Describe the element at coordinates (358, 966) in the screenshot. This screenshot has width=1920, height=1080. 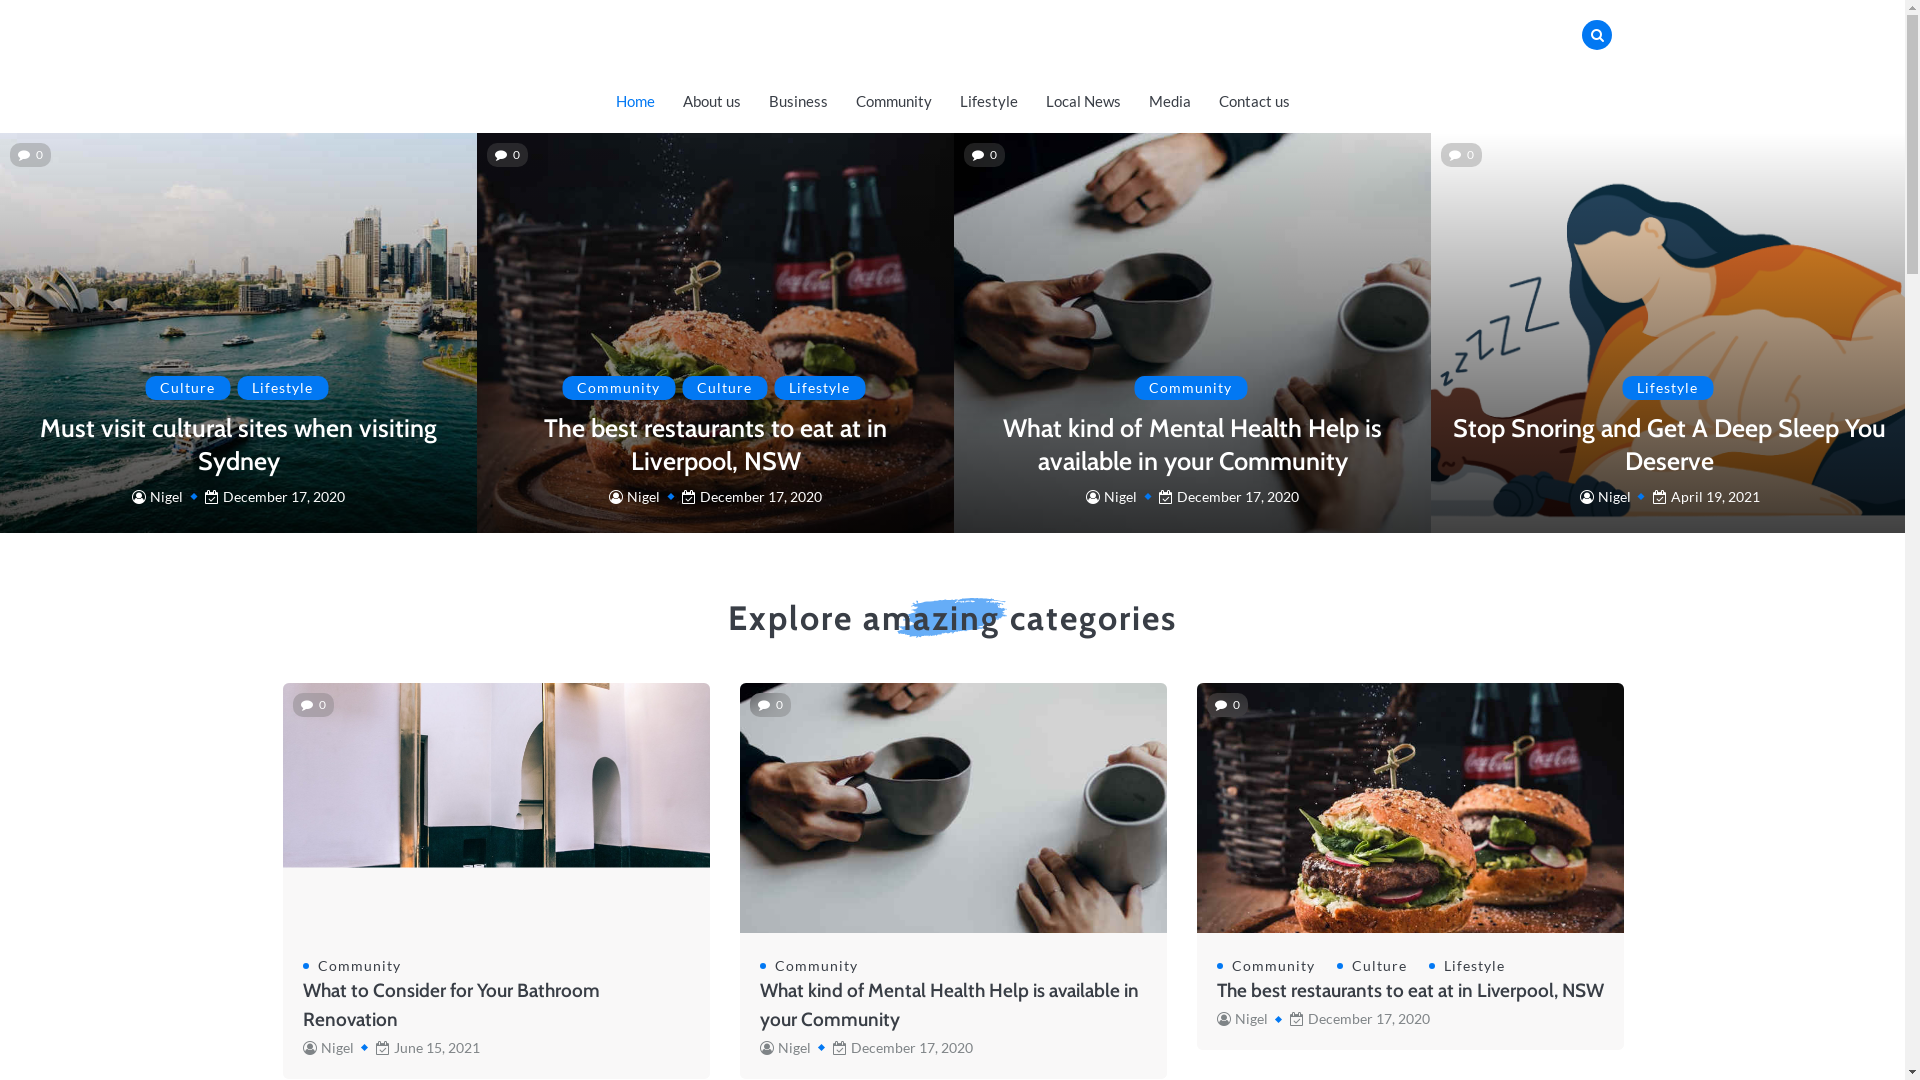
I see `Community` at that location.